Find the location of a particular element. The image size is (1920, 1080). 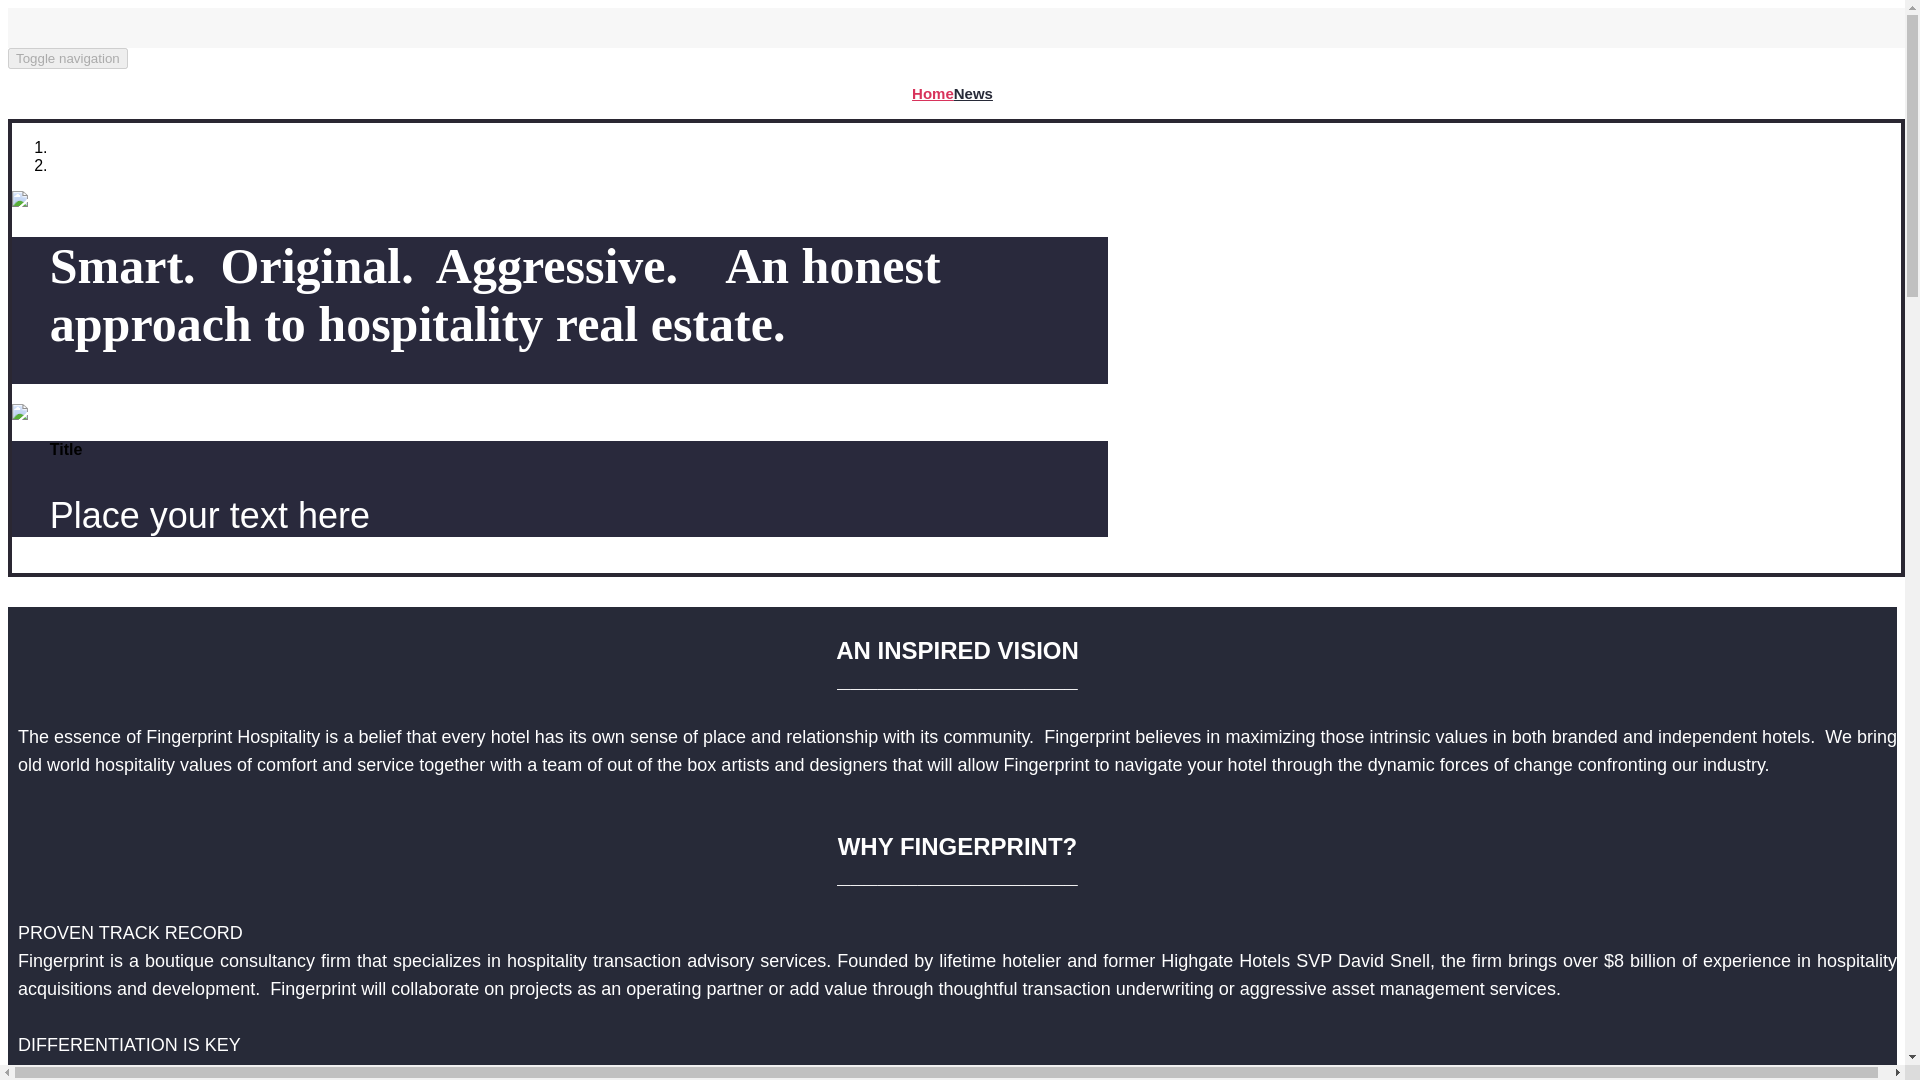

Home is located at coordinates (933, 93).